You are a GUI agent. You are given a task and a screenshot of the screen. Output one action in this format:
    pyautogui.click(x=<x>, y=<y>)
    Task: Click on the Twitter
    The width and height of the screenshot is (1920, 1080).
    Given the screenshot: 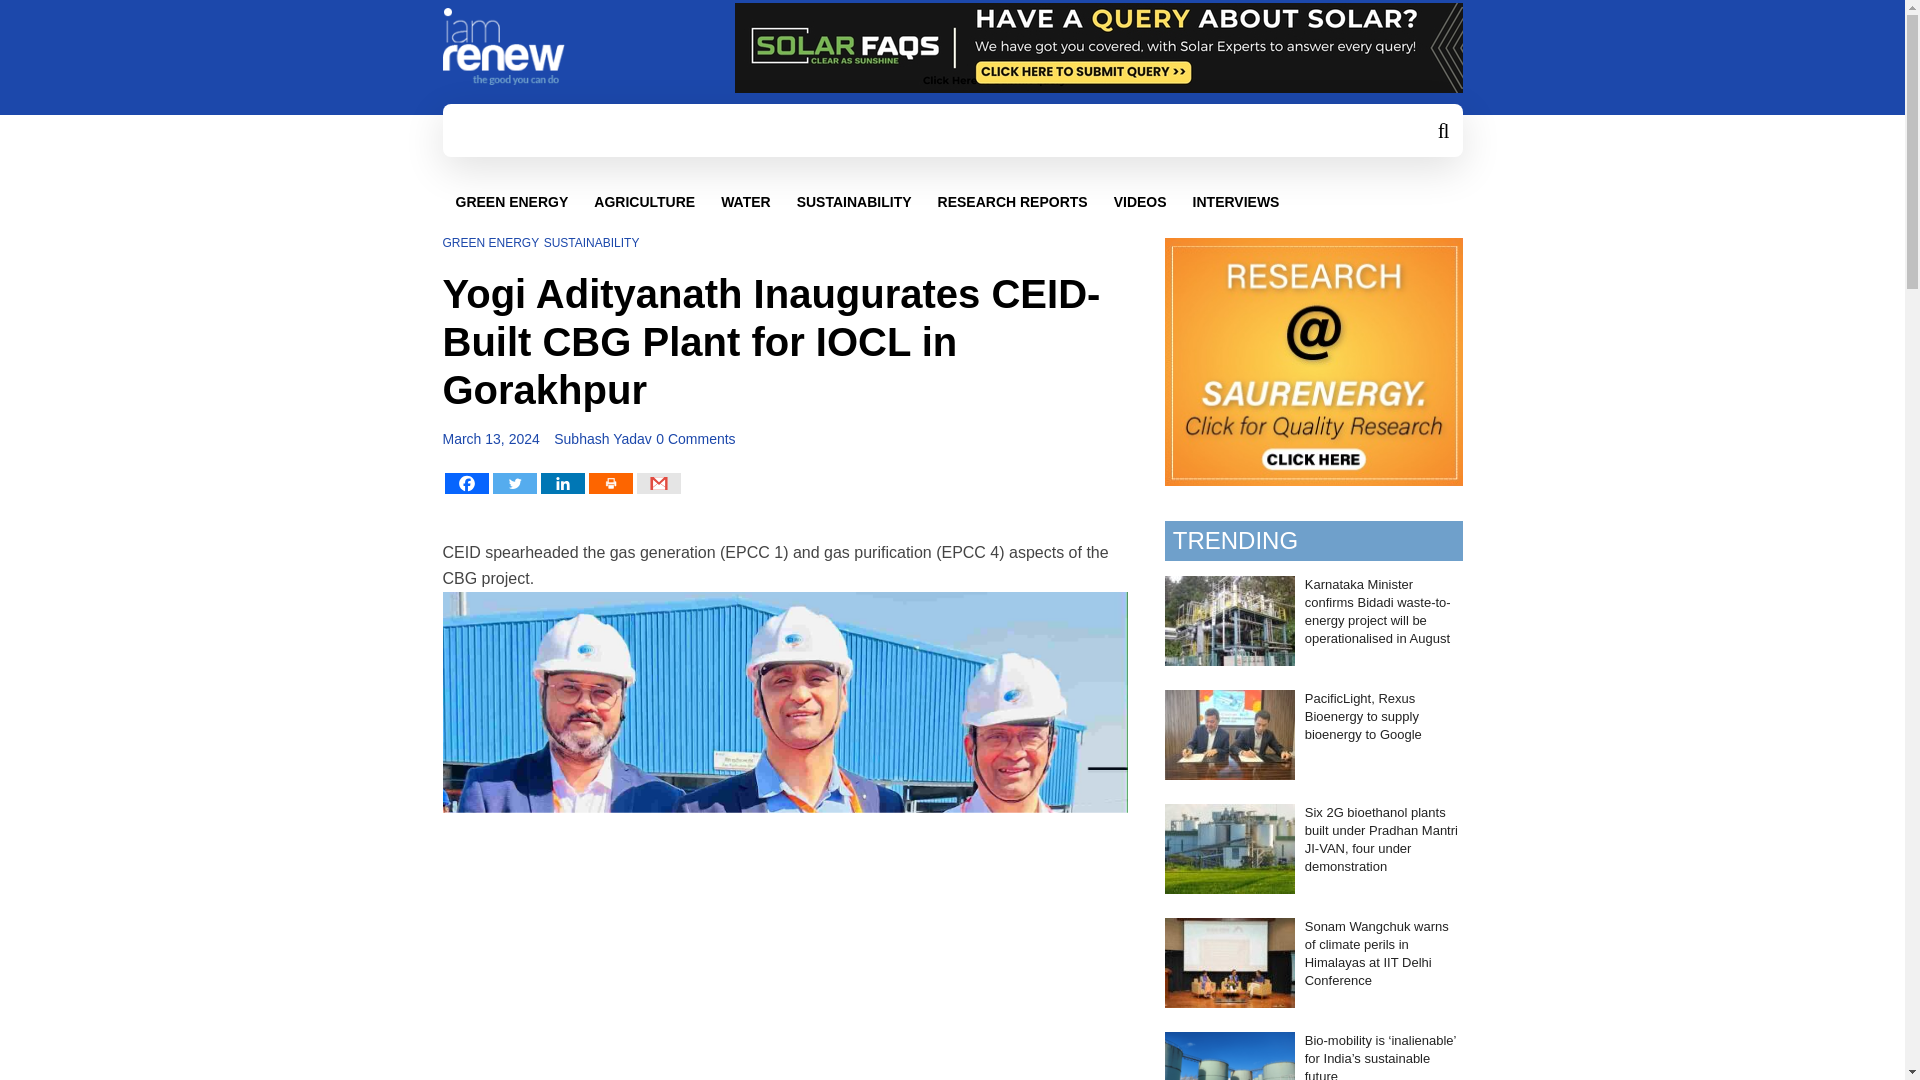 What is the action you would take?
    pyautogui.click(x=513, y=483)
    